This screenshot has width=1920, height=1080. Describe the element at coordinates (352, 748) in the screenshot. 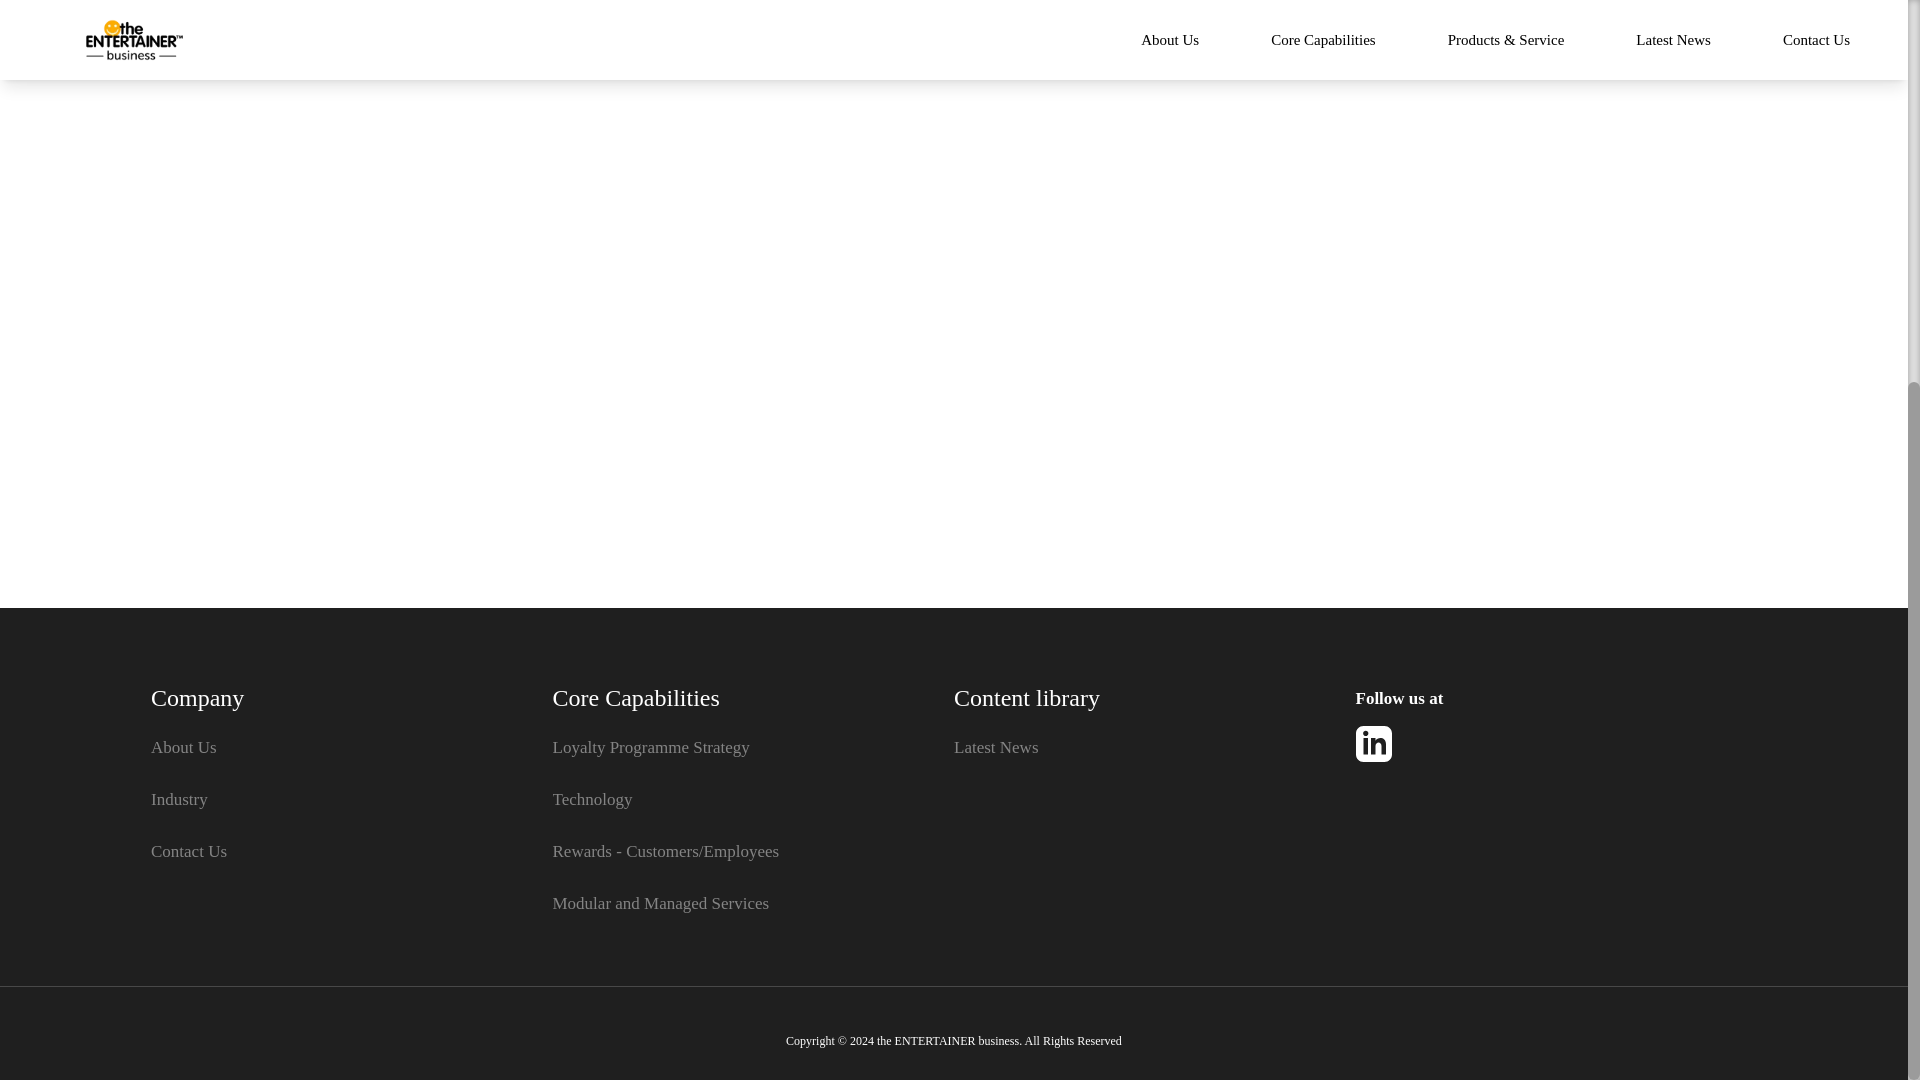

I see `About Us` at that location.